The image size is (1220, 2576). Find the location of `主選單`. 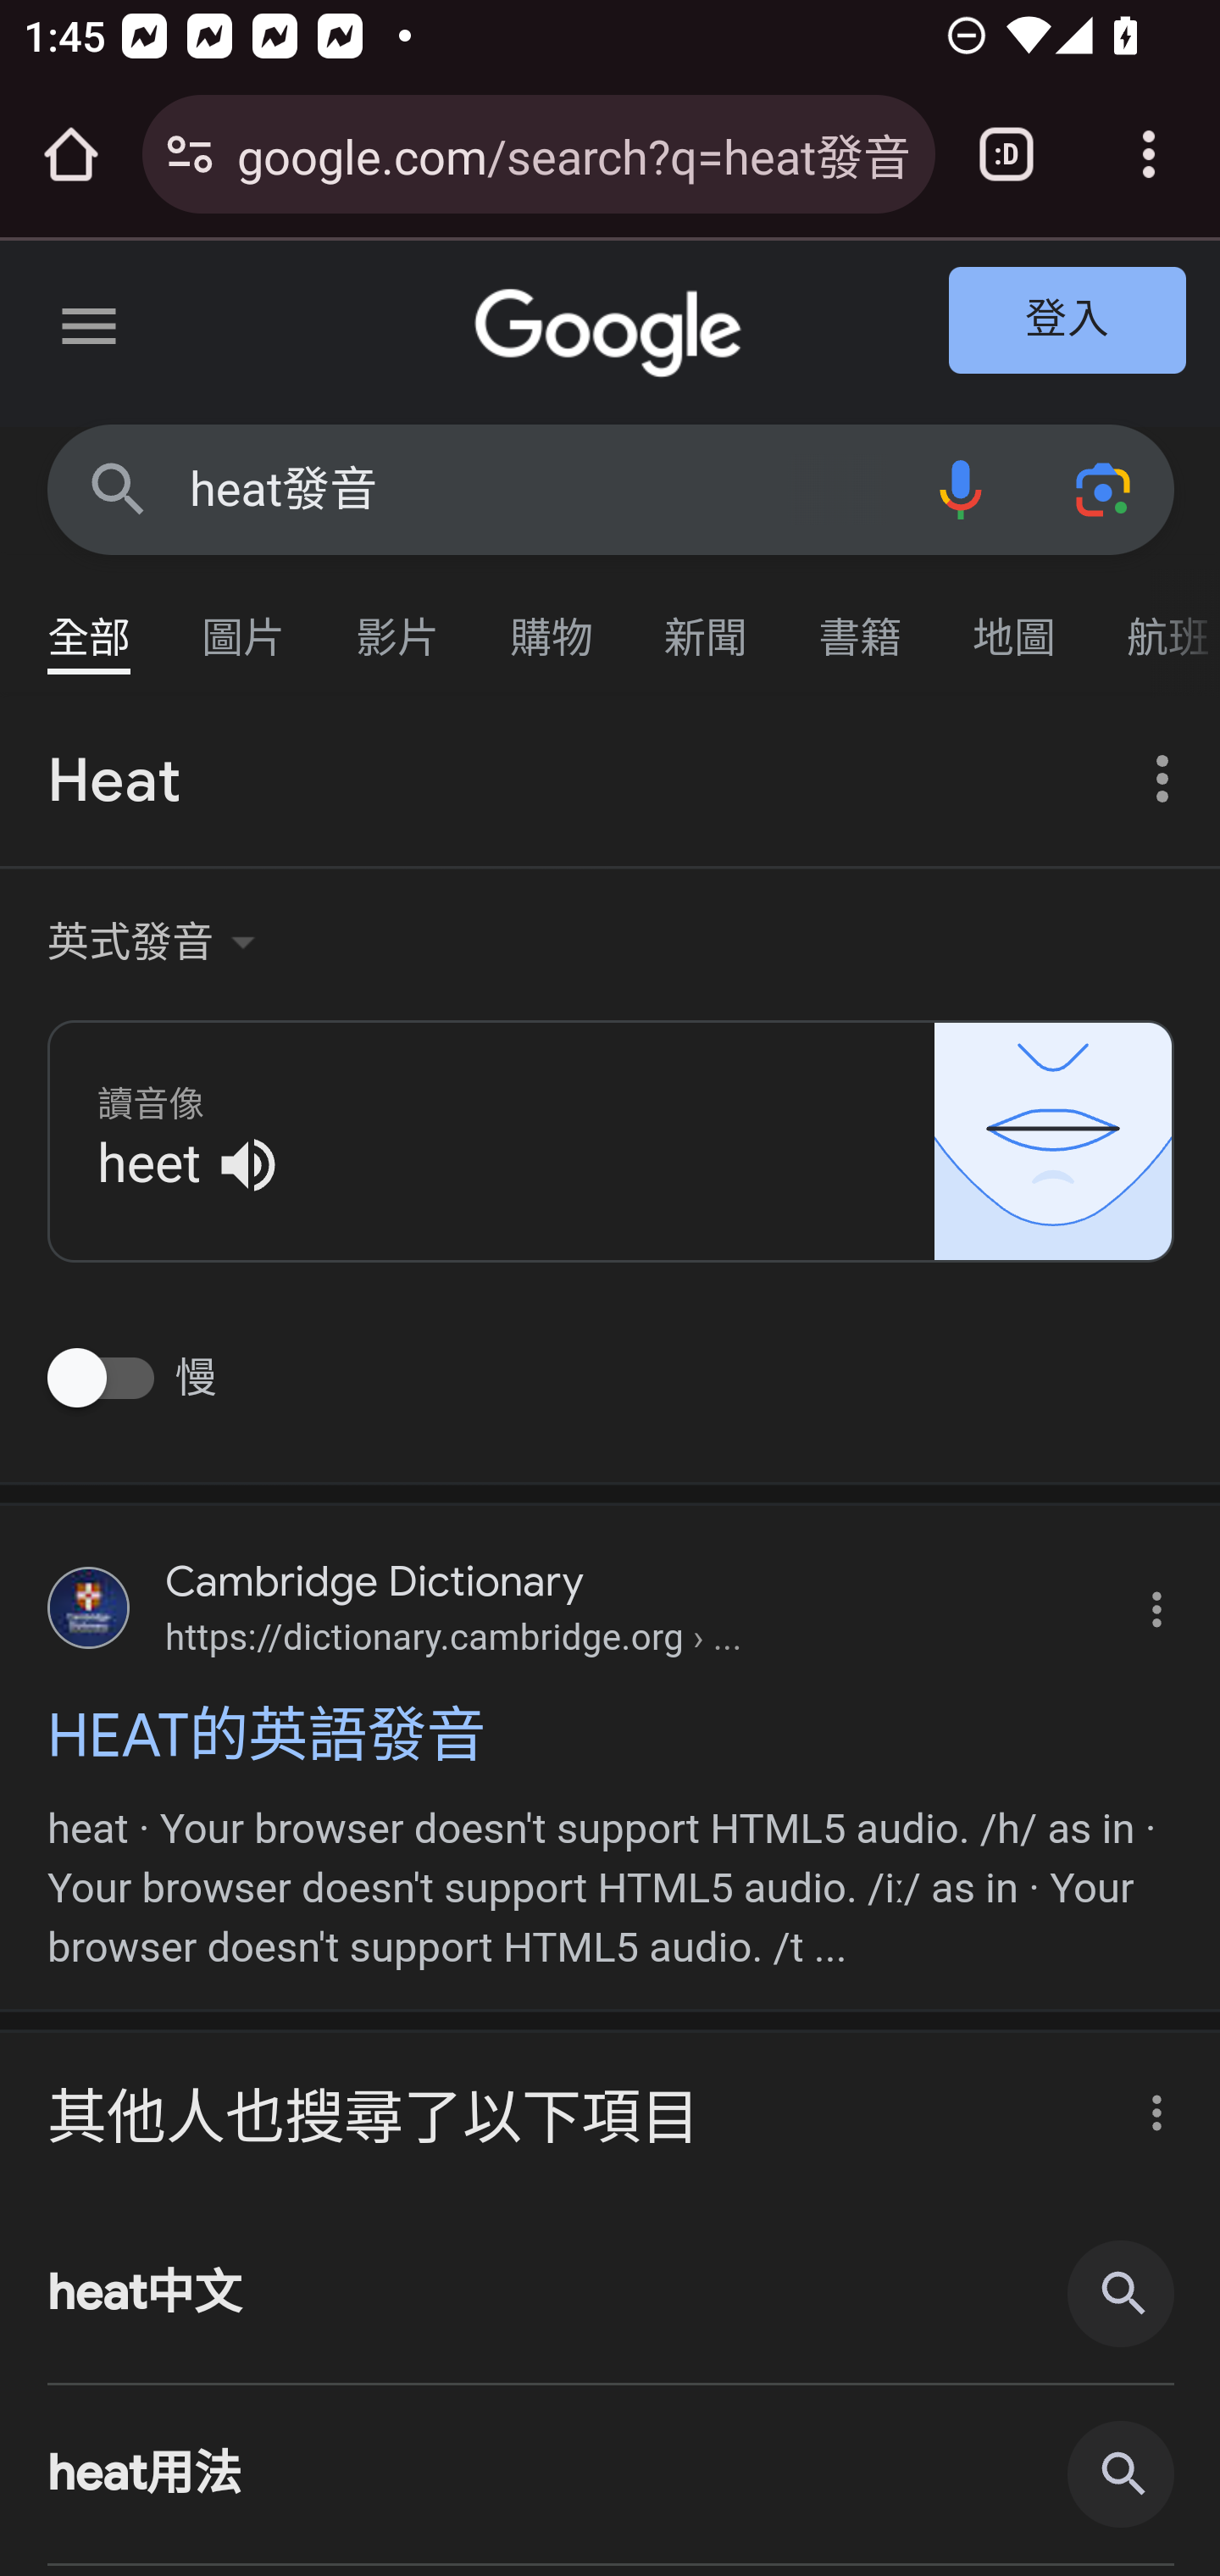

主選單 is located at coordinates (90, 332).